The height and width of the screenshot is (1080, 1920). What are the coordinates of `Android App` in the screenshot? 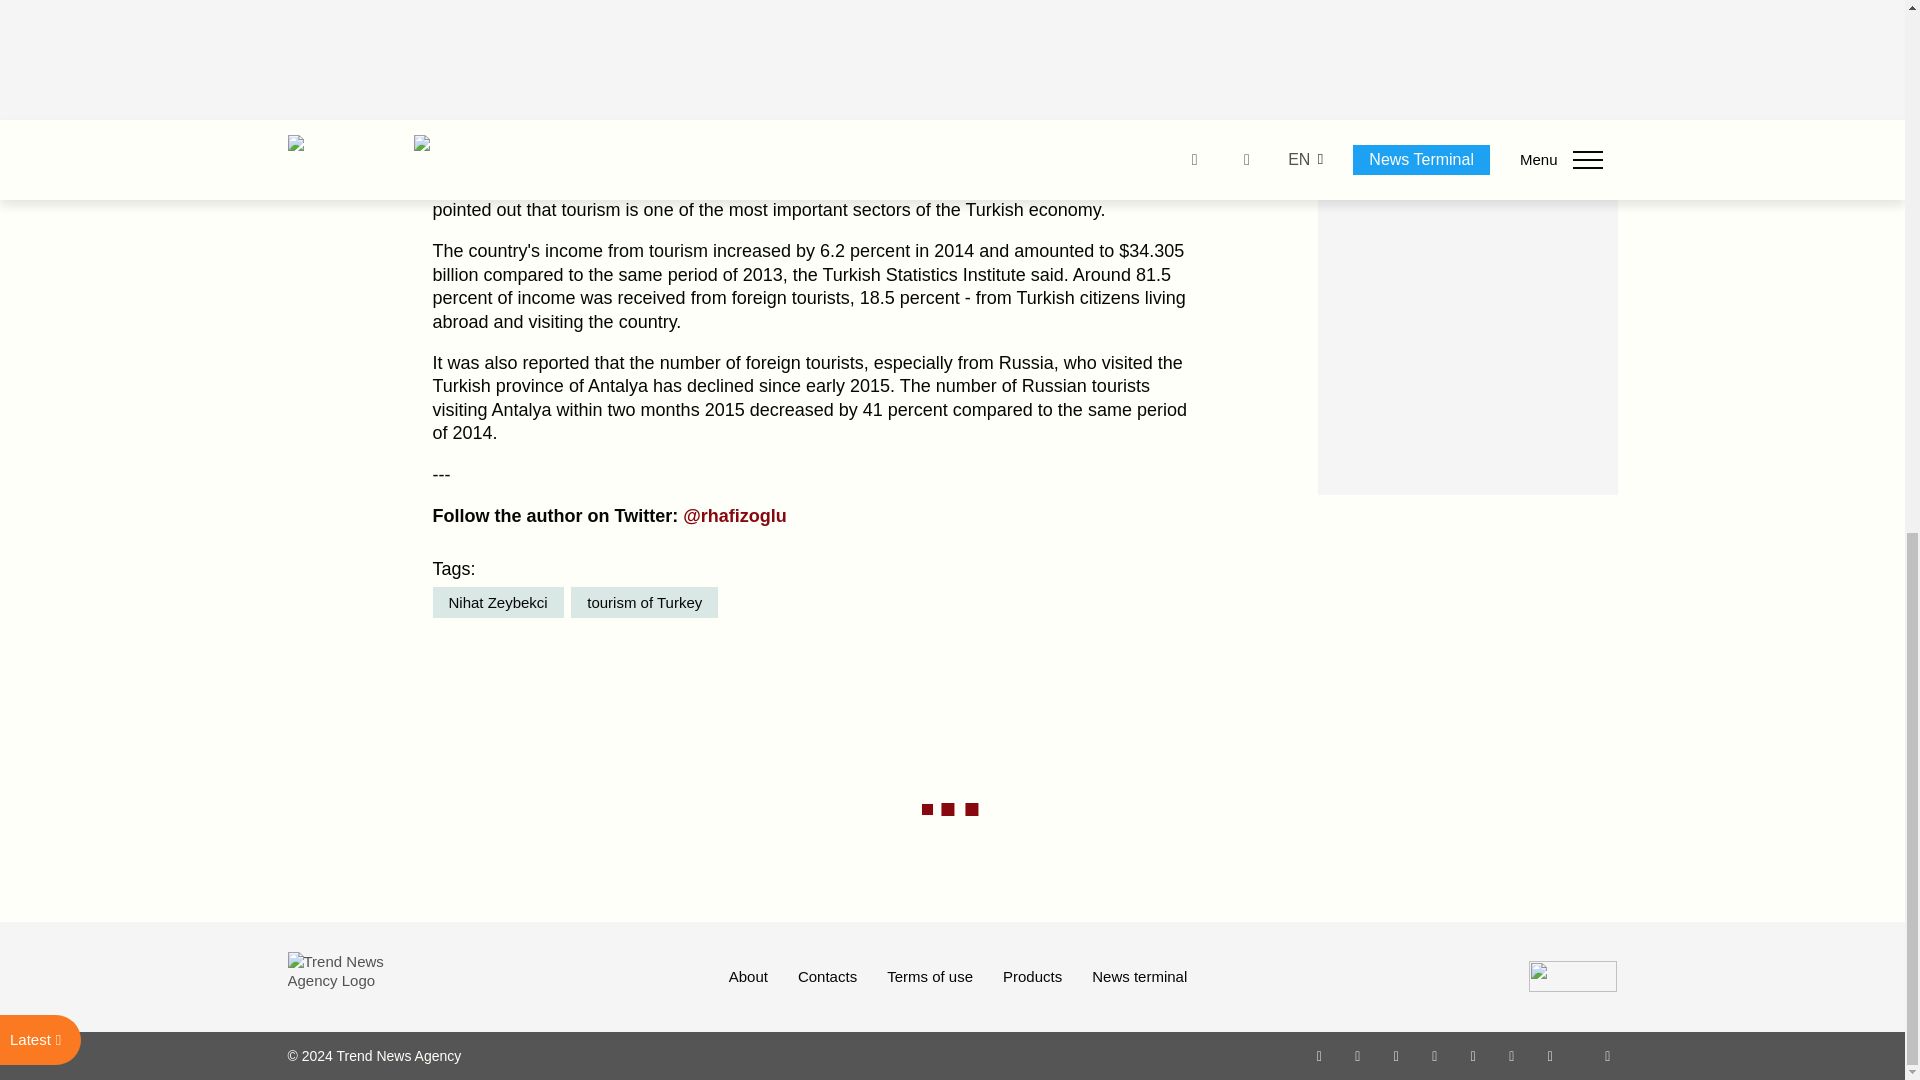 It's located at (1550, 1055).